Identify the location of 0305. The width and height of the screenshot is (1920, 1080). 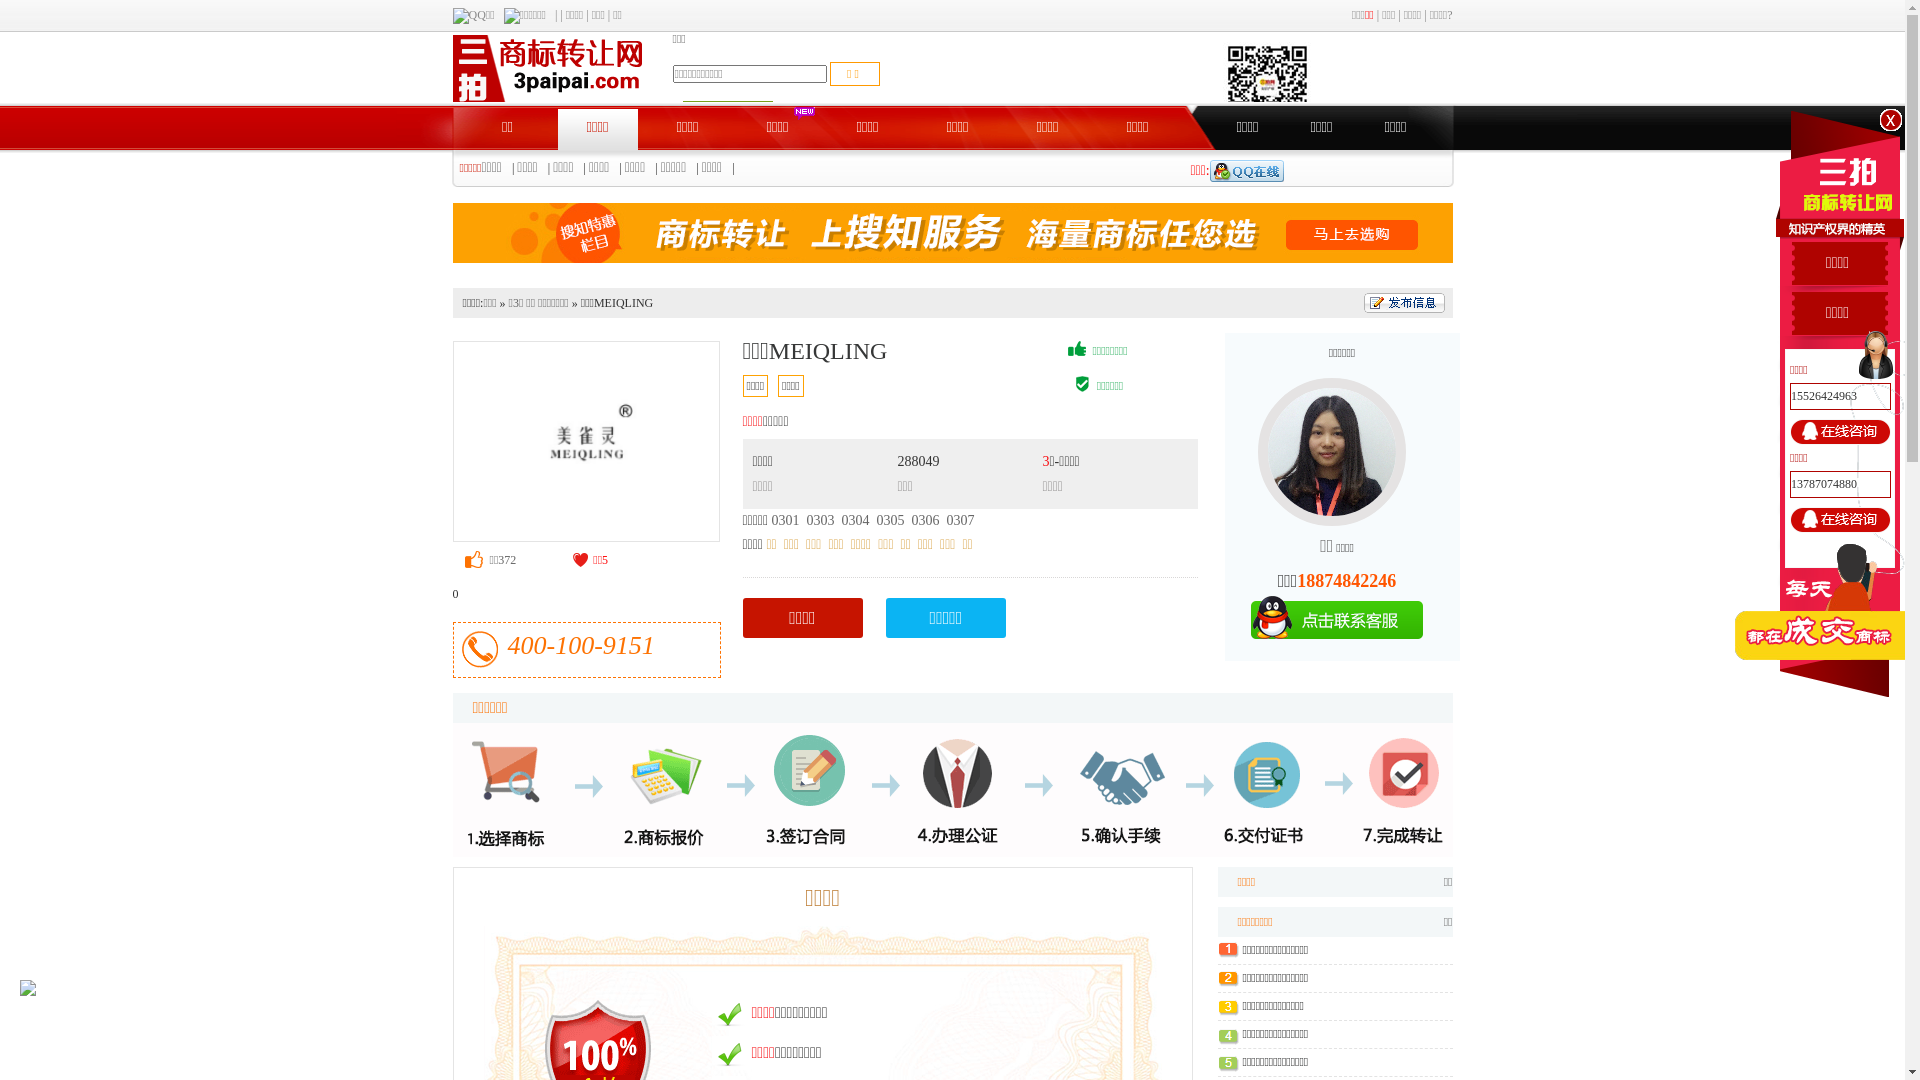
(891, 520).